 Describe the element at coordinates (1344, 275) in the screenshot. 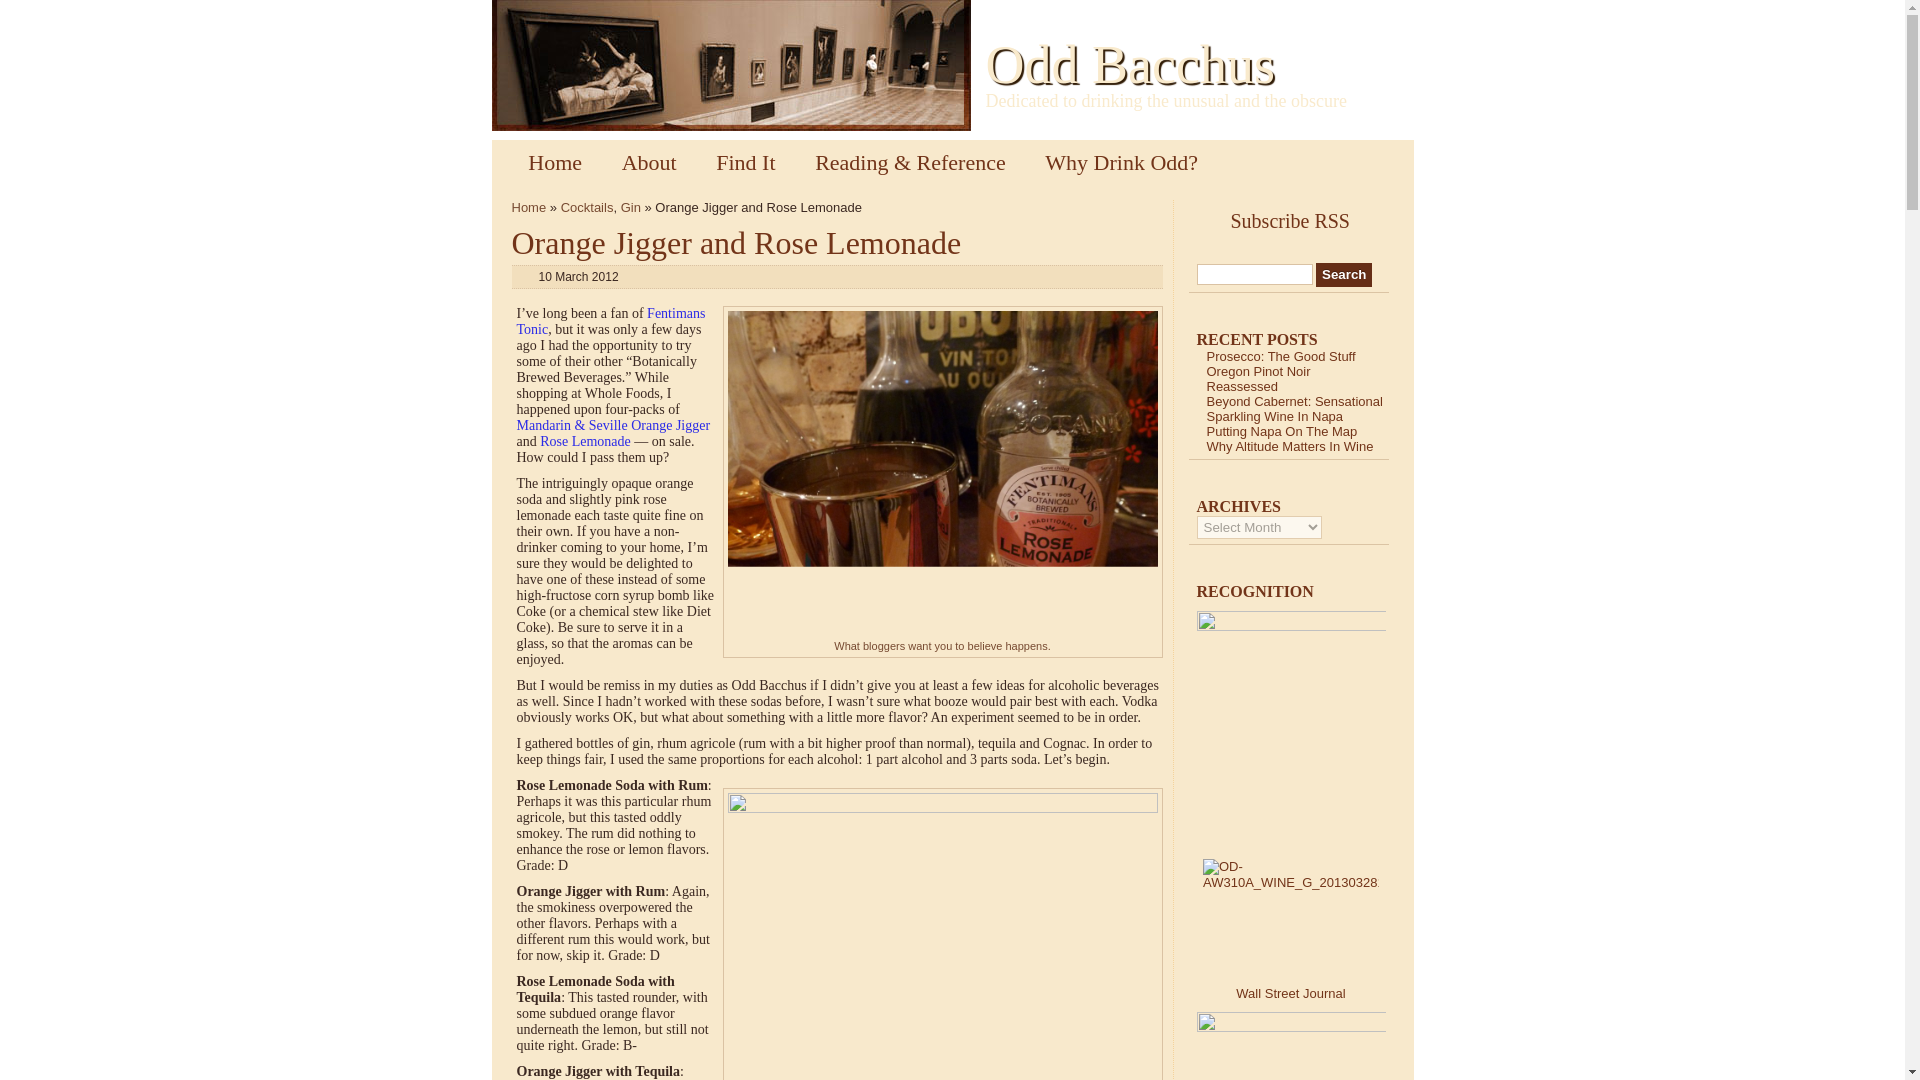

I see `Search` at that location.